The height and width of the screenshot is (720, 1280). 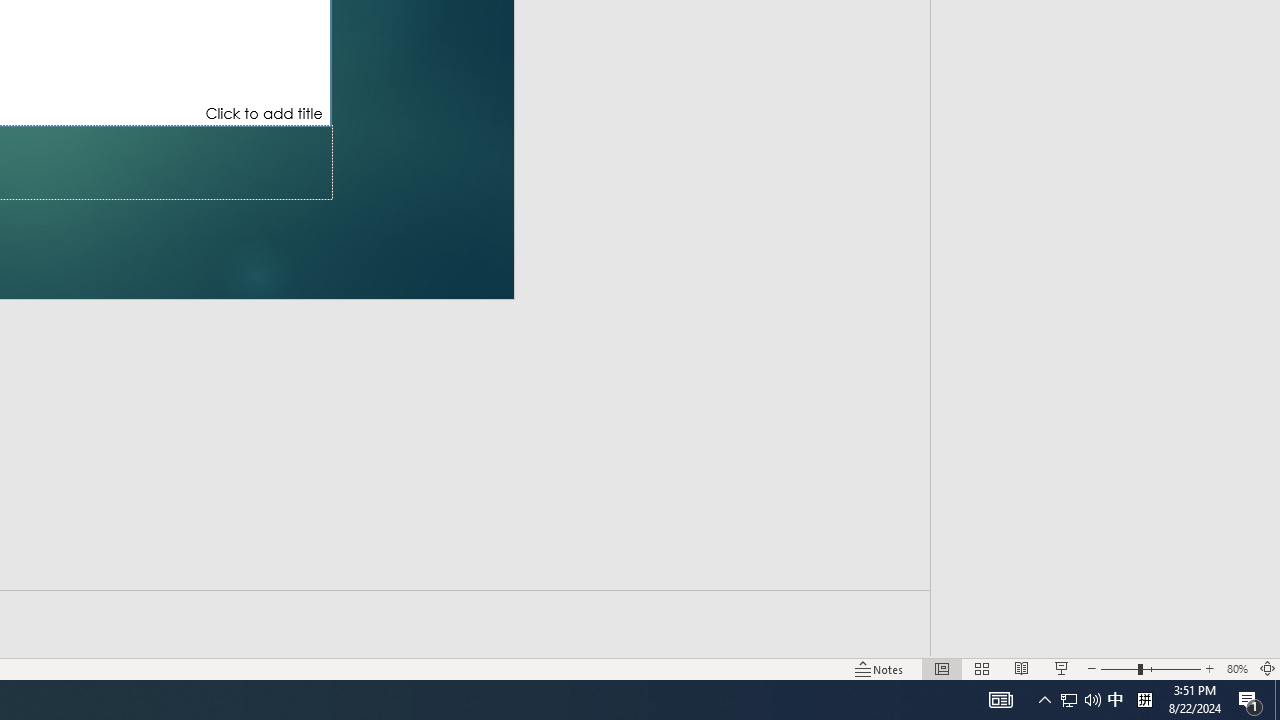 I want to click on Chinese Traditional, so click(x=1103, y=368).